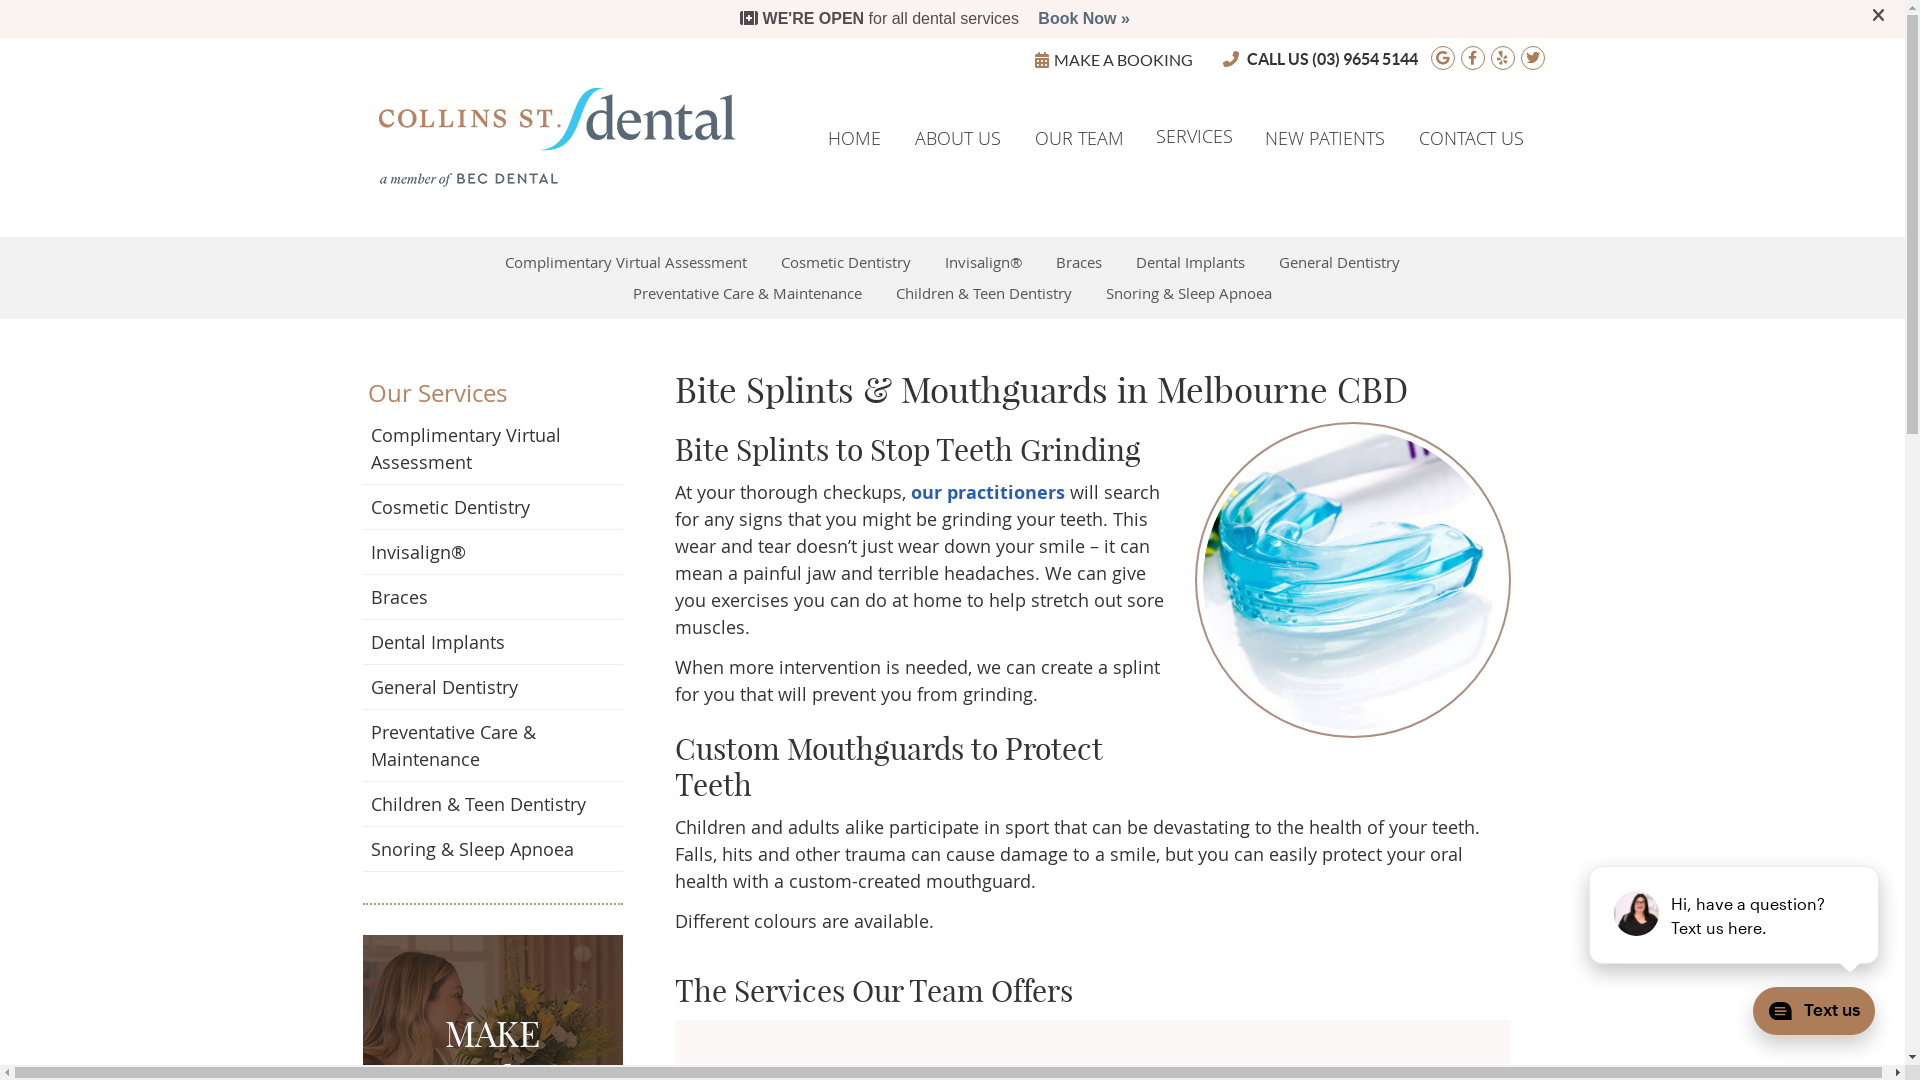  I want to click on podium webchat widget bubble, so click(1805, 1015).